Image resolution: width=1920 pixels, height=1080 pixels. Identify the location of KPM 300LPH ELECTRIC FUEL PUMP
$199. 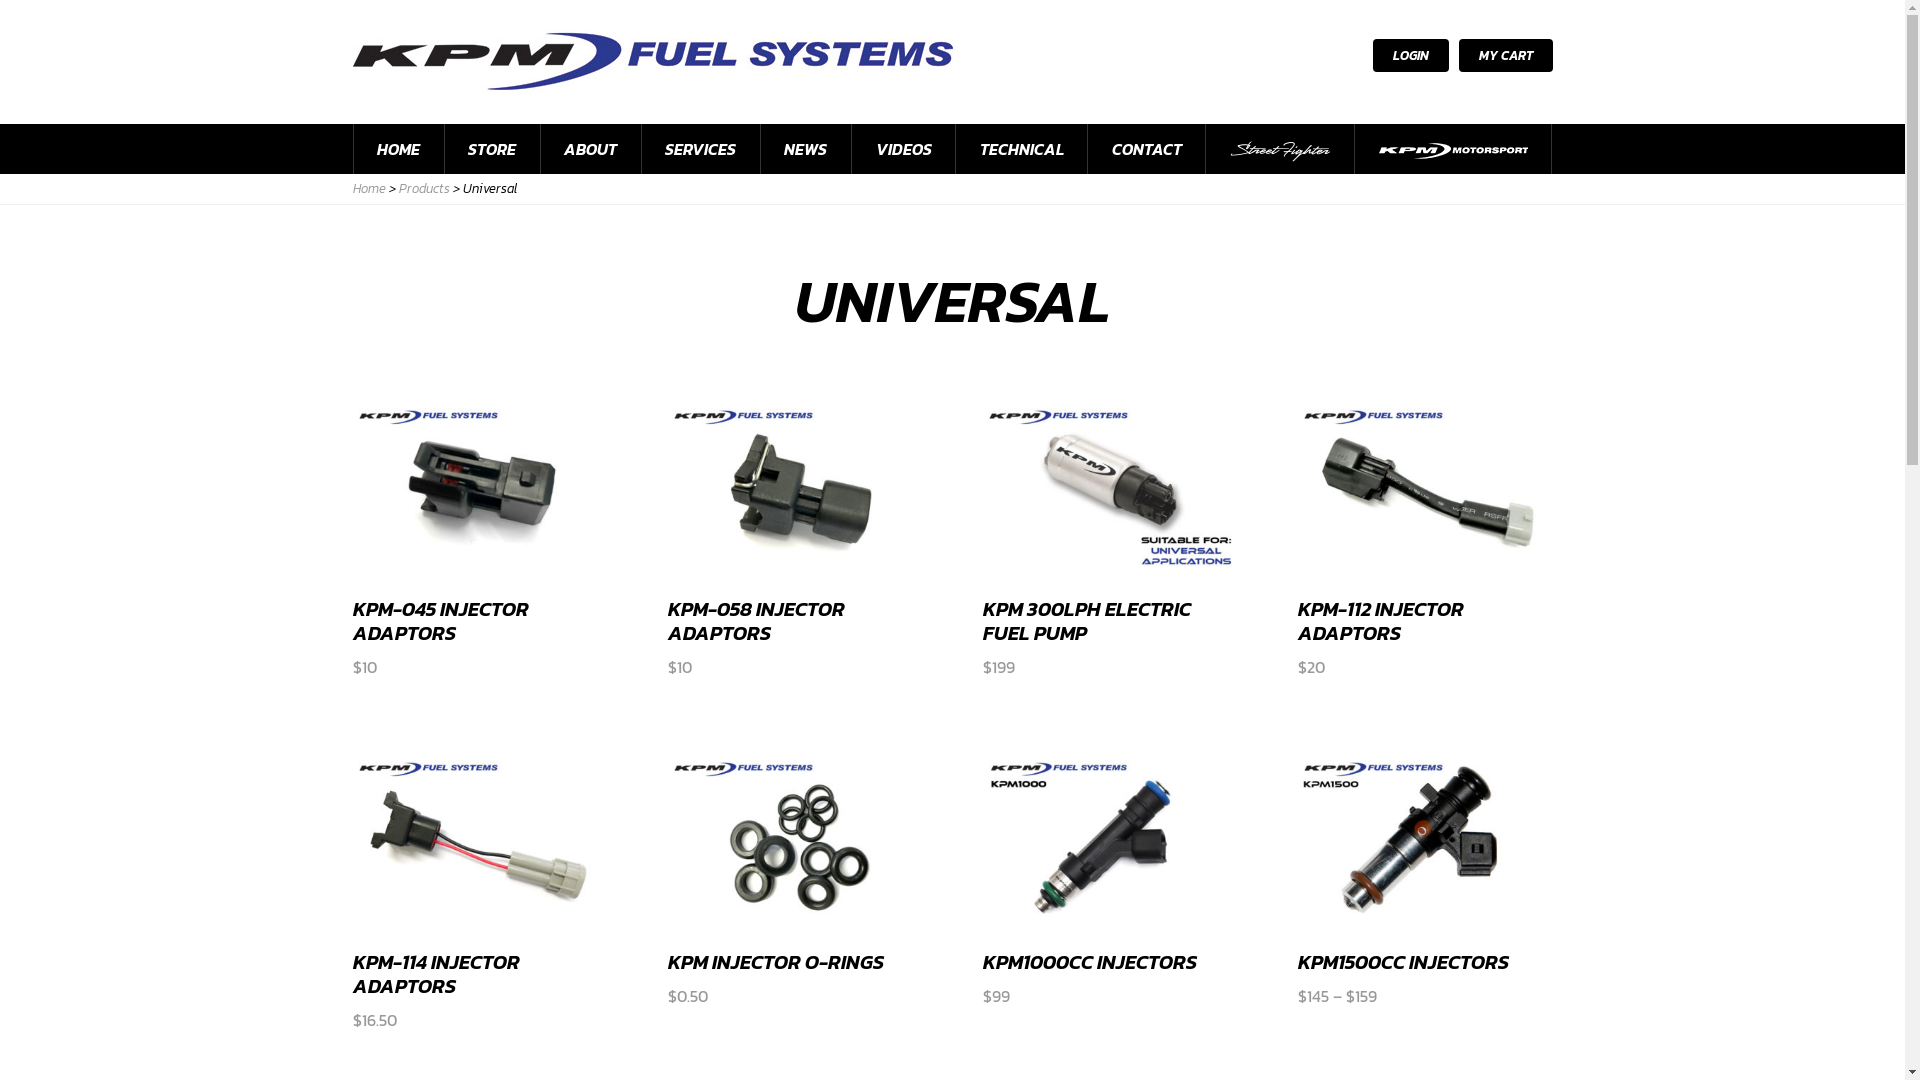
(1110, 539).